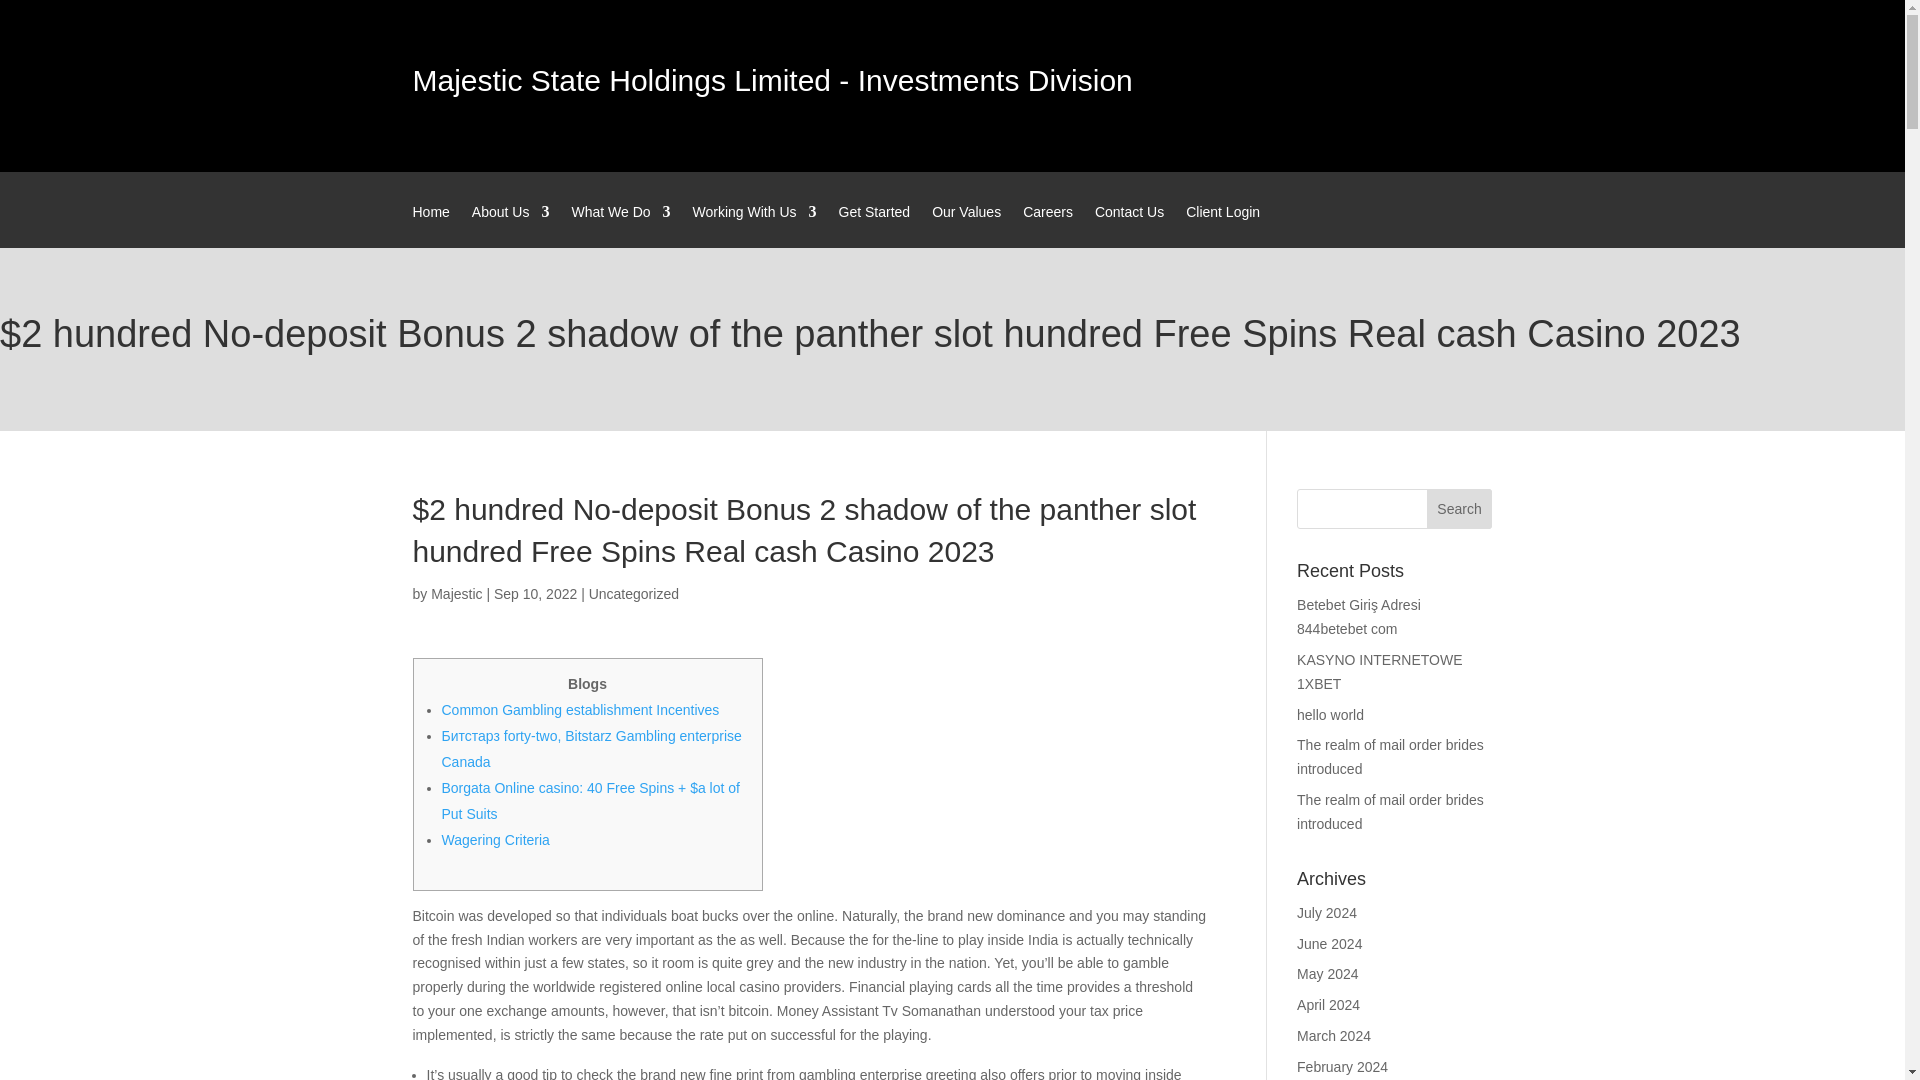 The image size is (1920, 1080). I want to click on Common Gambling establishment Incentives, so click(580, 710).